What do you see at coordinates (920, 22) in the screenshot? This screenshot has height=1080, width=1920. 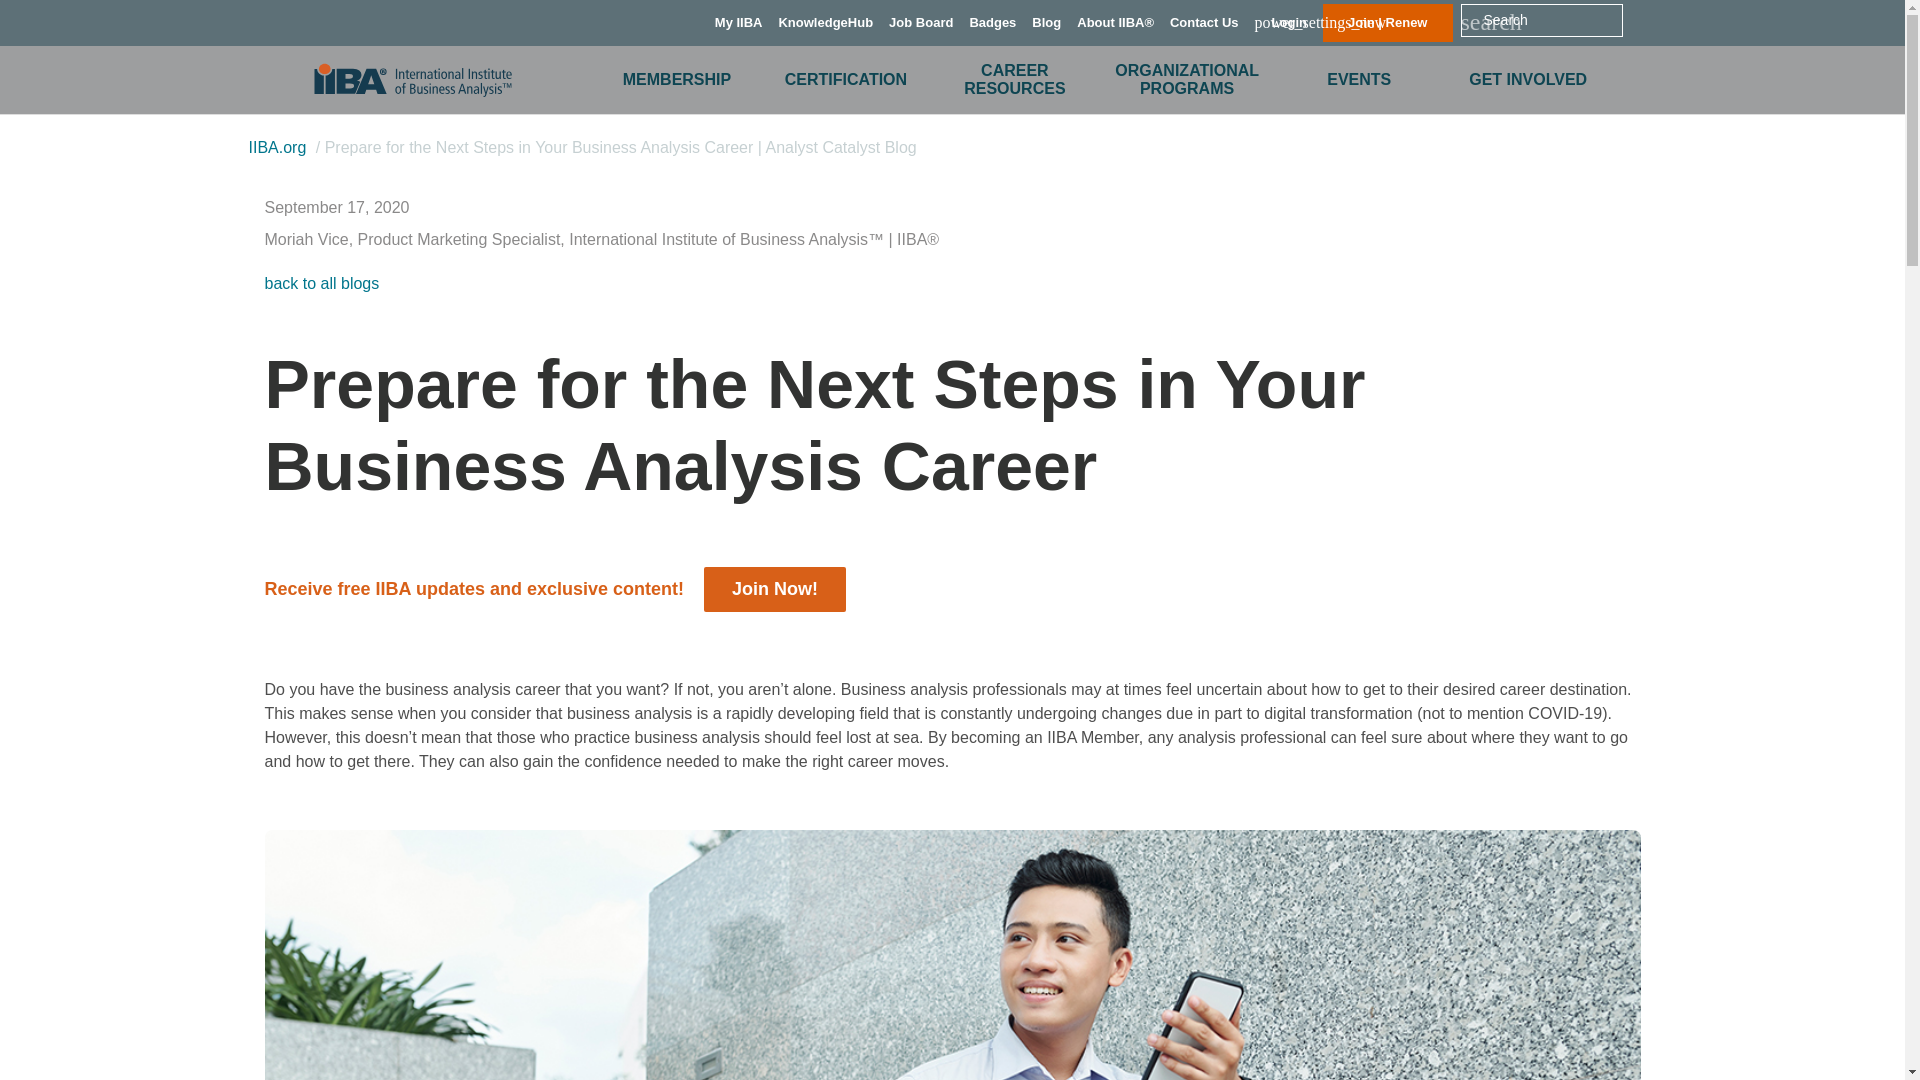 I see `Job Board` at bounding box center [920, 22].